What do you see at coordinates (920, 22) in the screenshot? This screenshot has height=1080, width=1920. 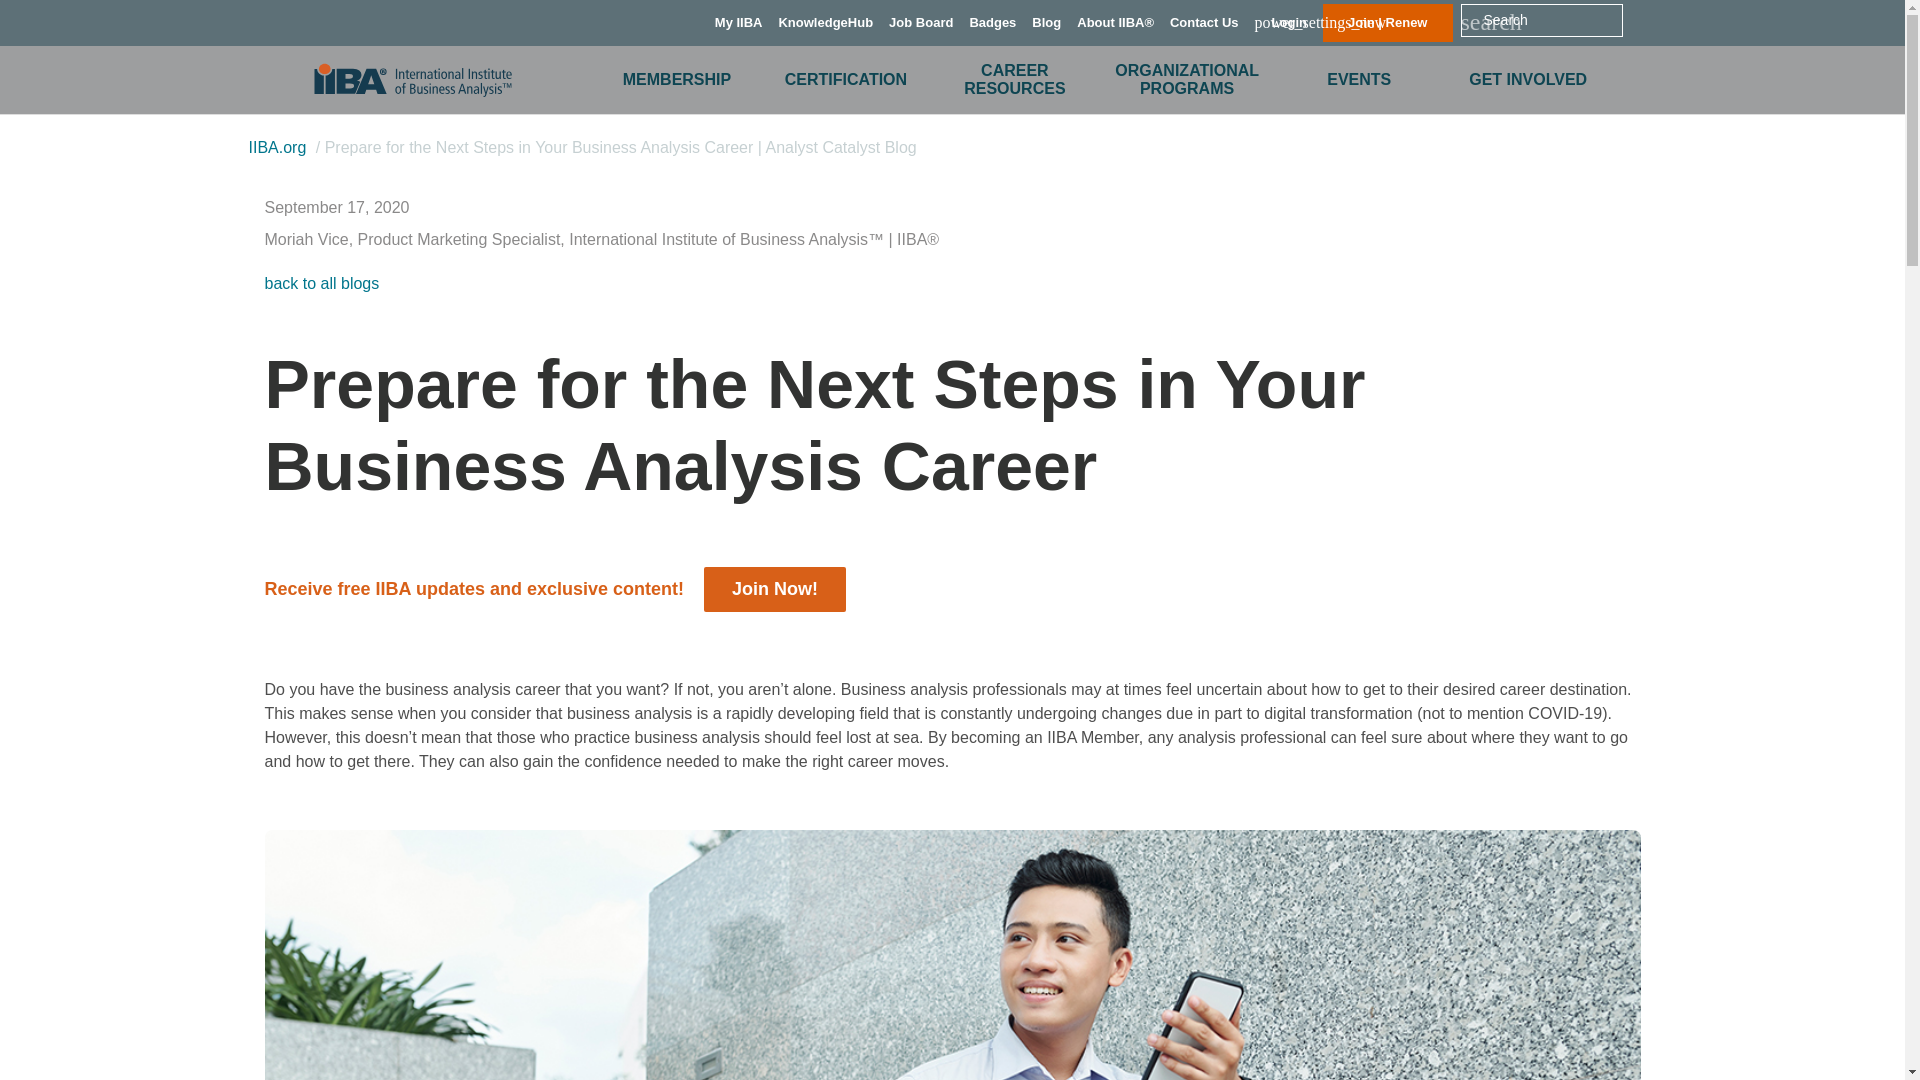 I see `Job Board` at bounding box center [920, 22].